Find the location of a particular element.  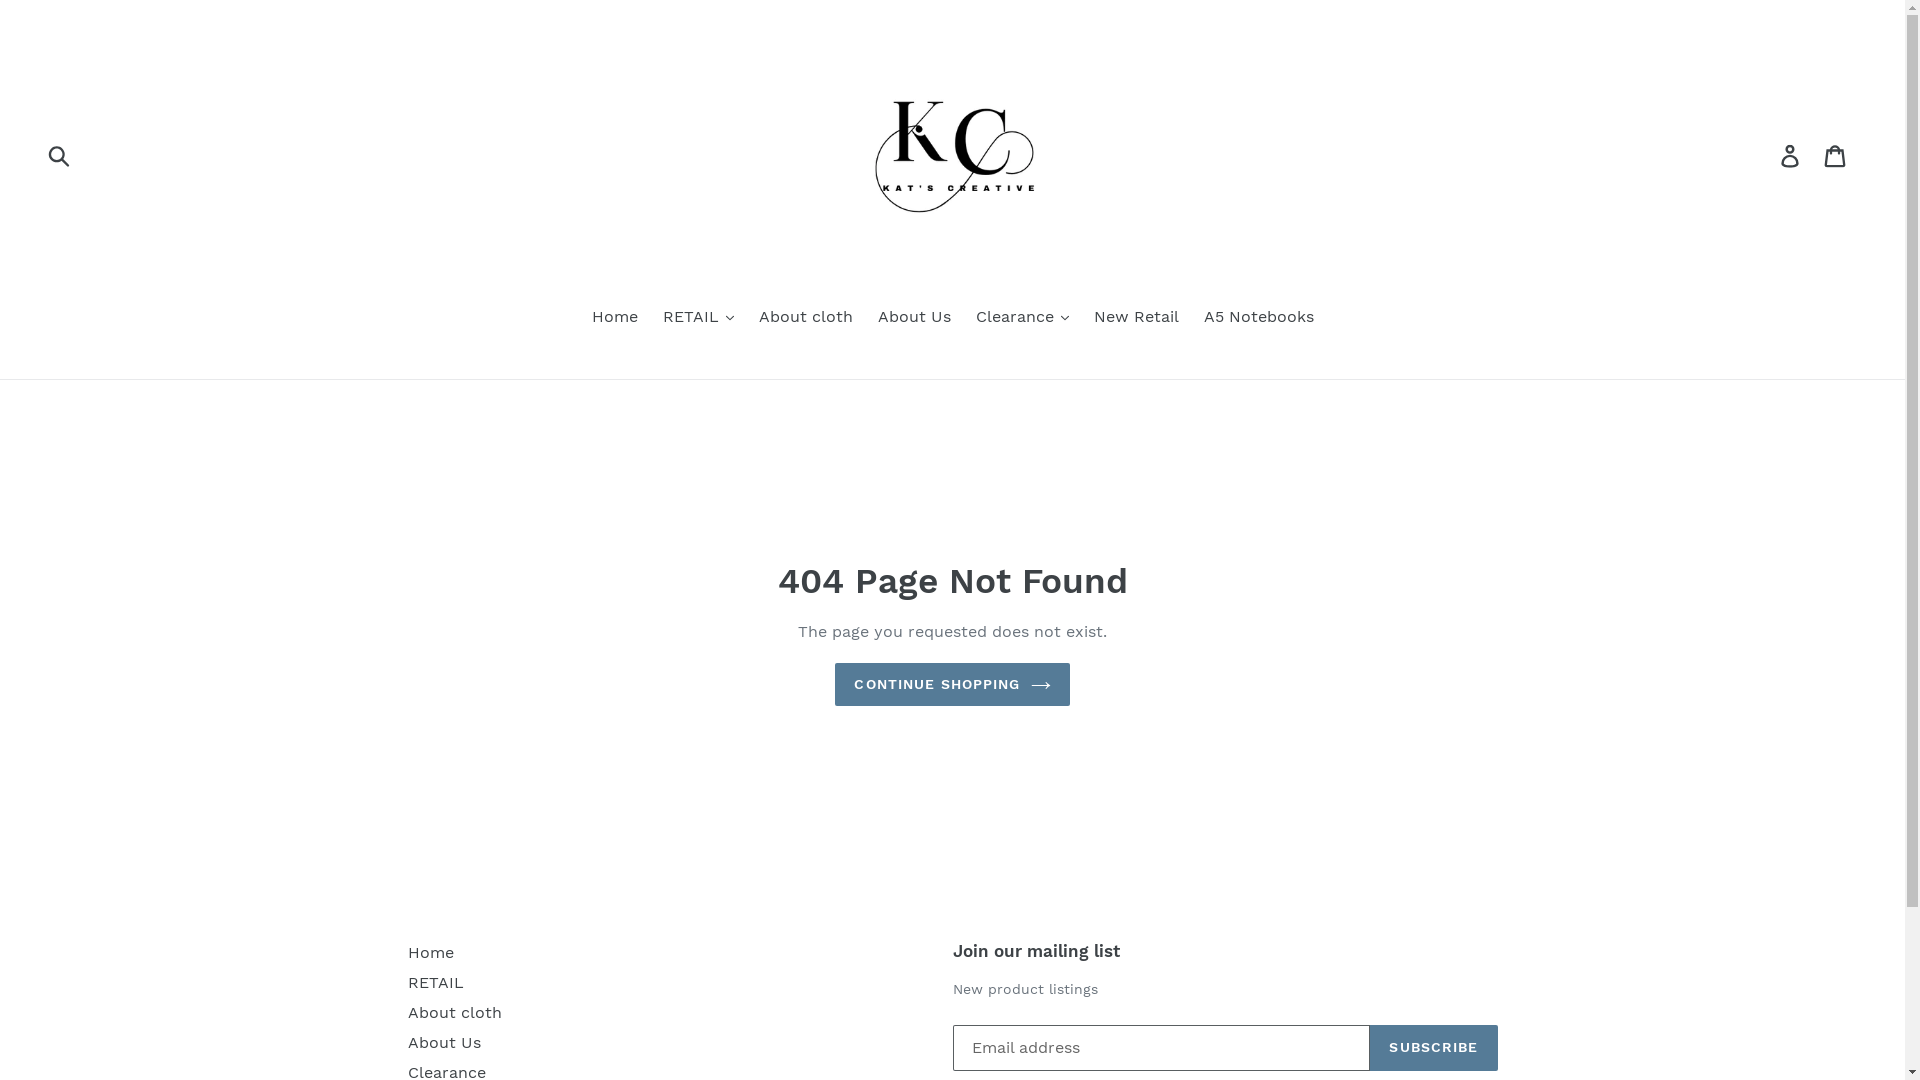

New Retail is located at coordinates (1136, 318).